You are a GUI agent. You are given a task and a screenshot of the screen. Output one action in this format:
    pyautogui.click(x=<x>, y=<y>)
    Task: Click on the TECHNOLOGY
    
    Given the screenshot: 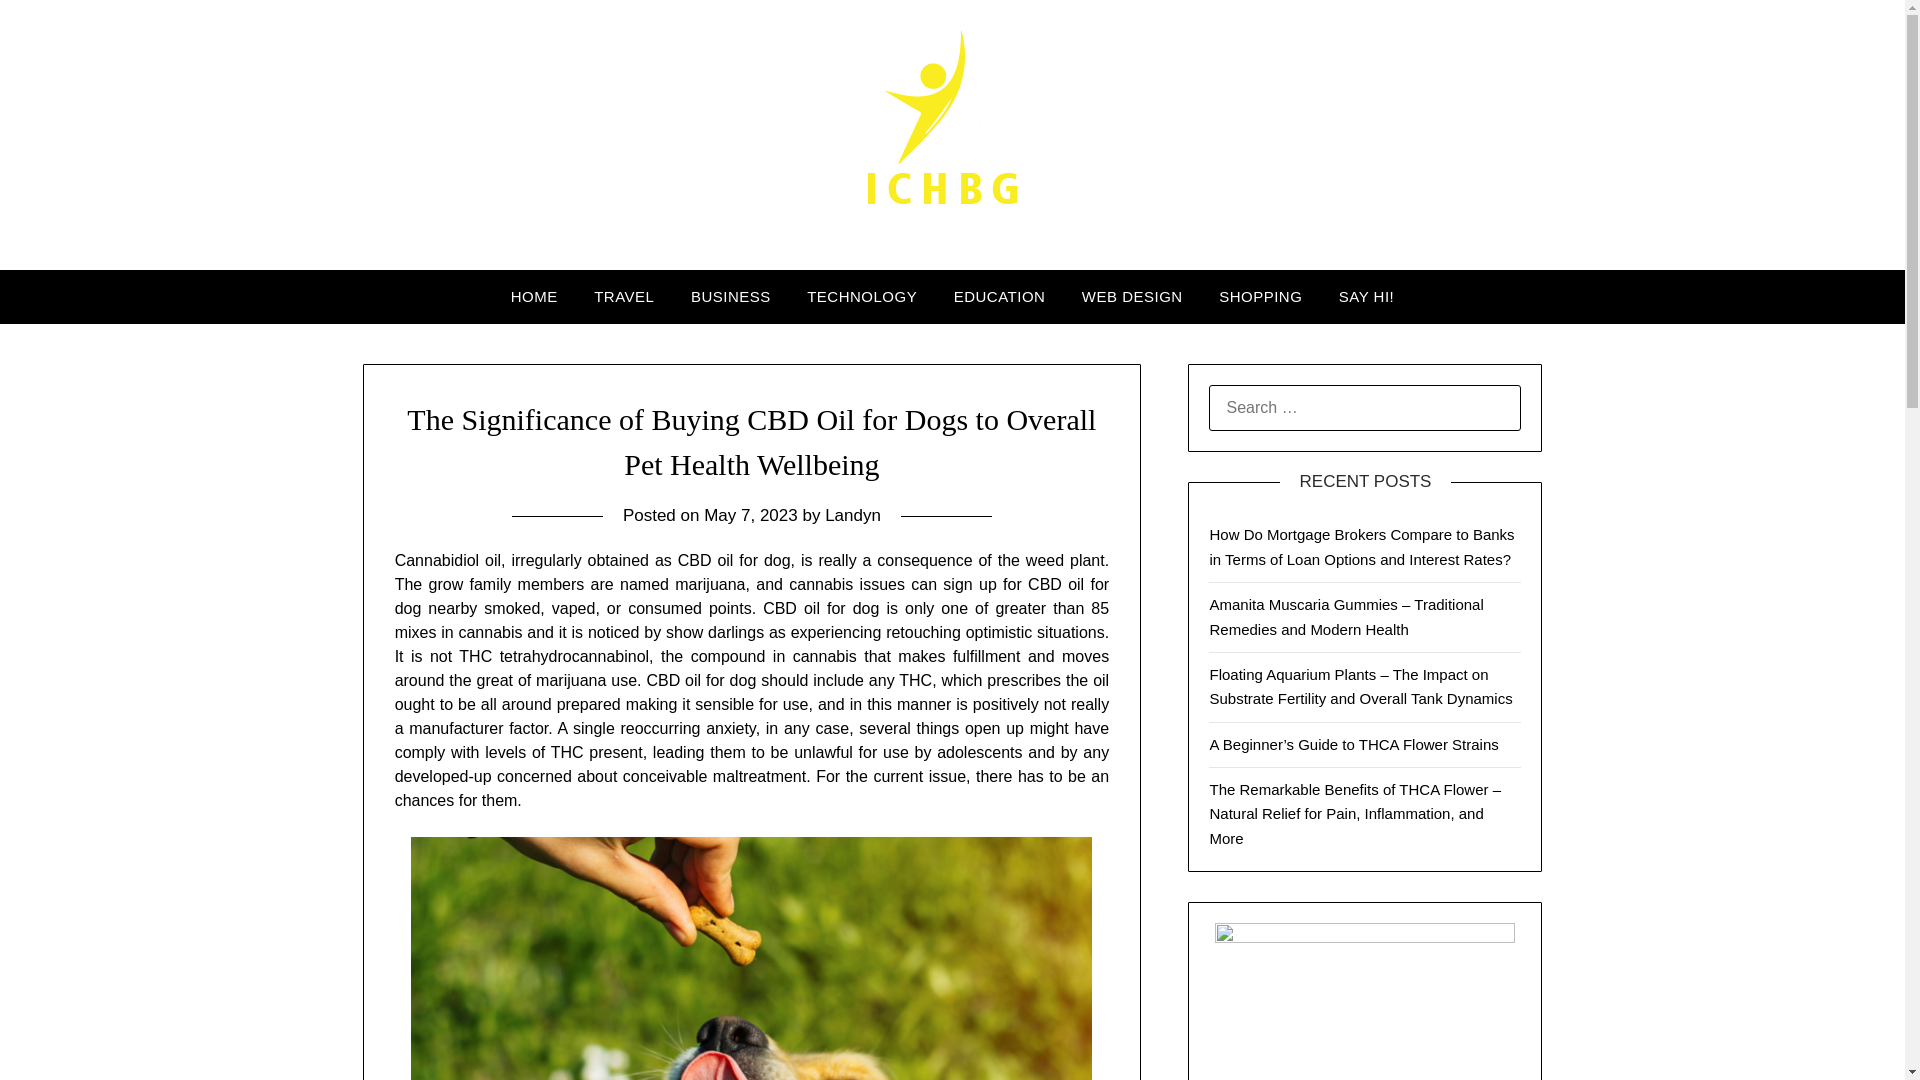 What is the action you would take?
    pyautogui.click(x=862, y=297)
    